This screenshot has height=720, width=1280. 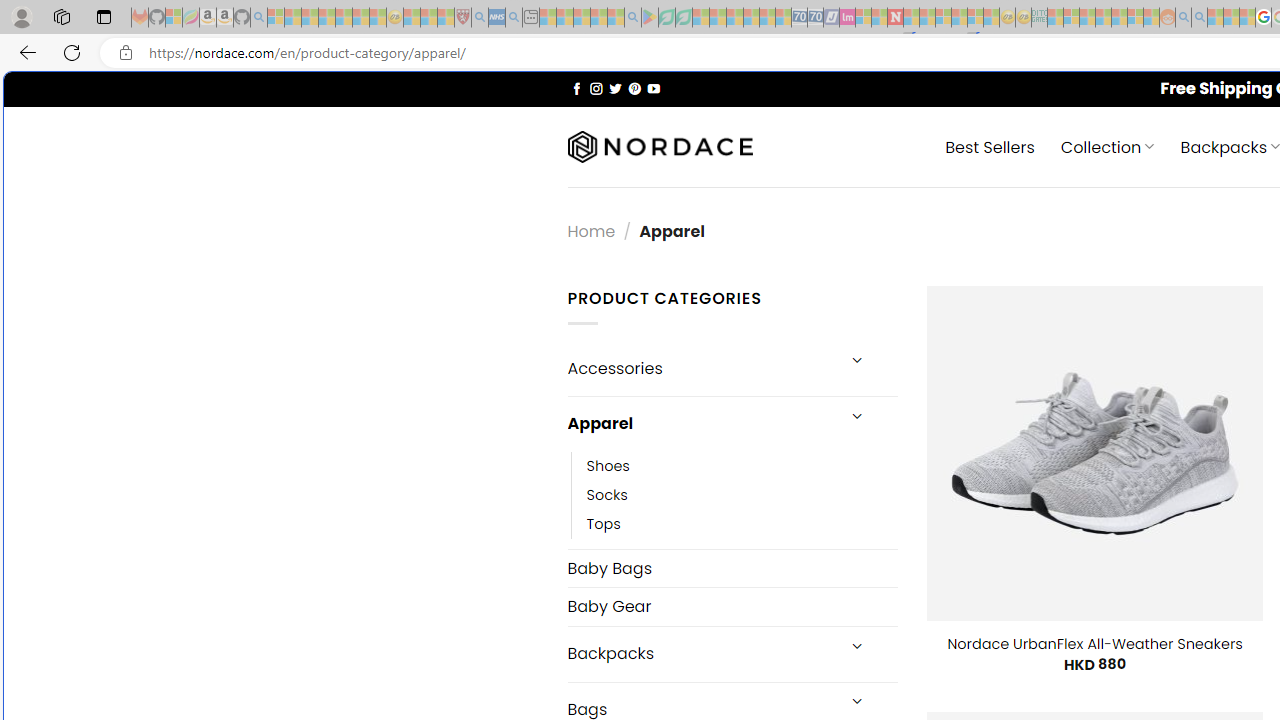 I want to click on Follow on Twitter, so click(x=616, y=88).